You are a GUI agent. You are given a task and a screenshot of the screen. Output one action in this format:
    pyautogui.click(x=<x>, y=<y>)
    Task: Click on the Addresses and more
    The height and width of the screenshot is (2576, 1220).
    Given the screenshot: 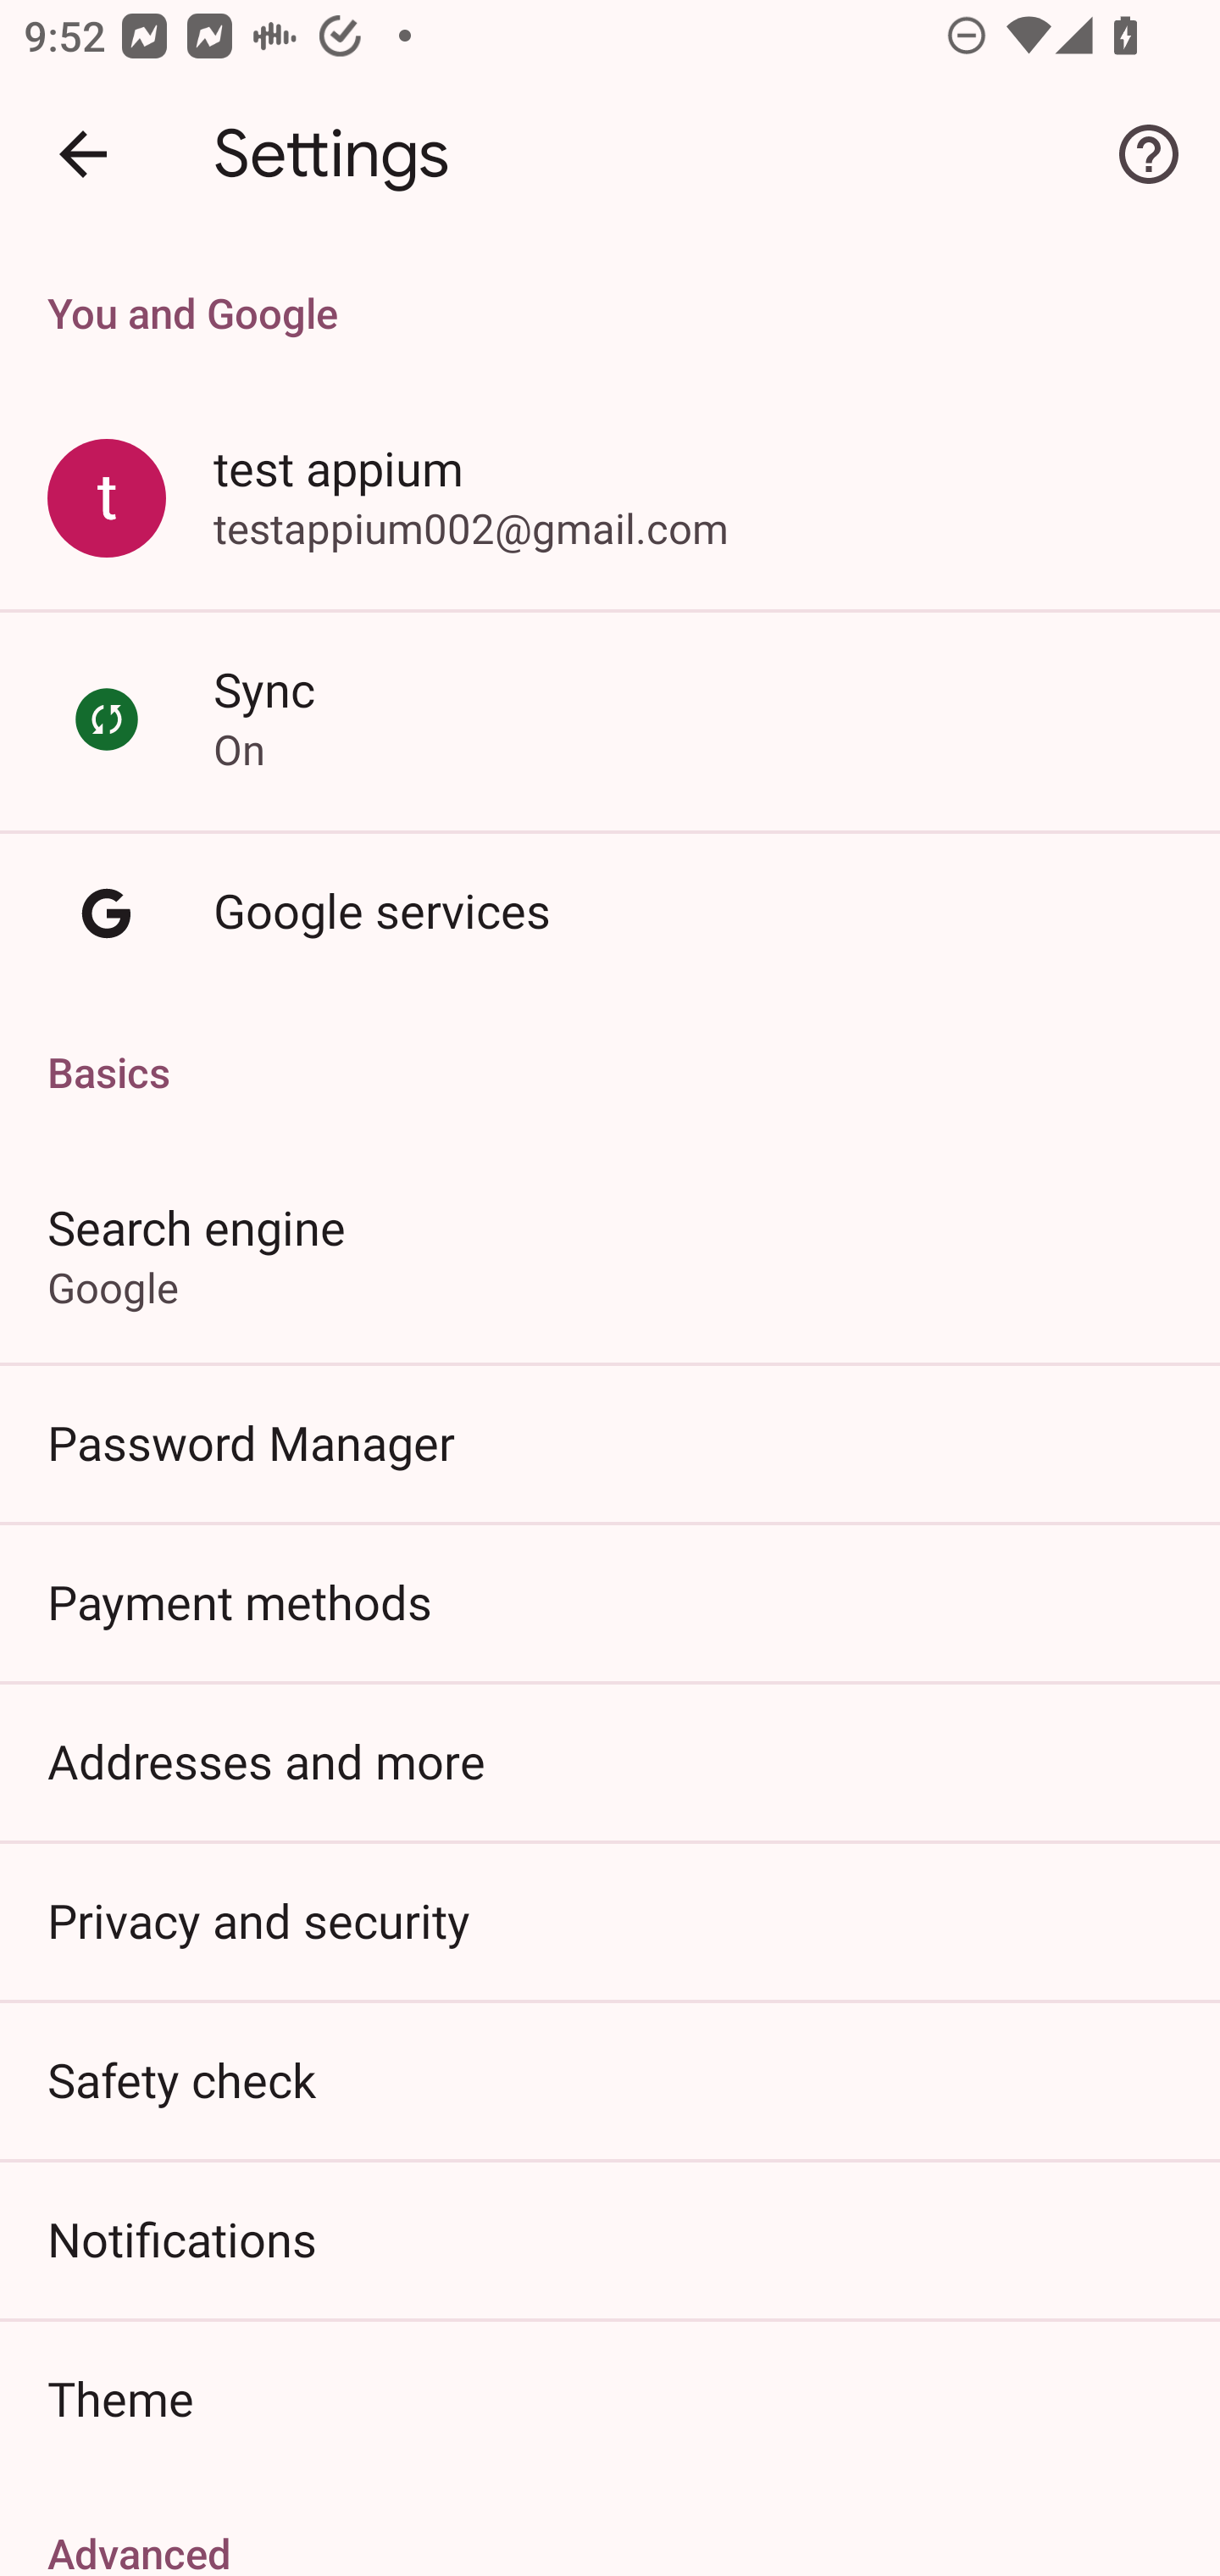 What is the action you would take?
    pyautogui.click(x=610, y=1761)
    